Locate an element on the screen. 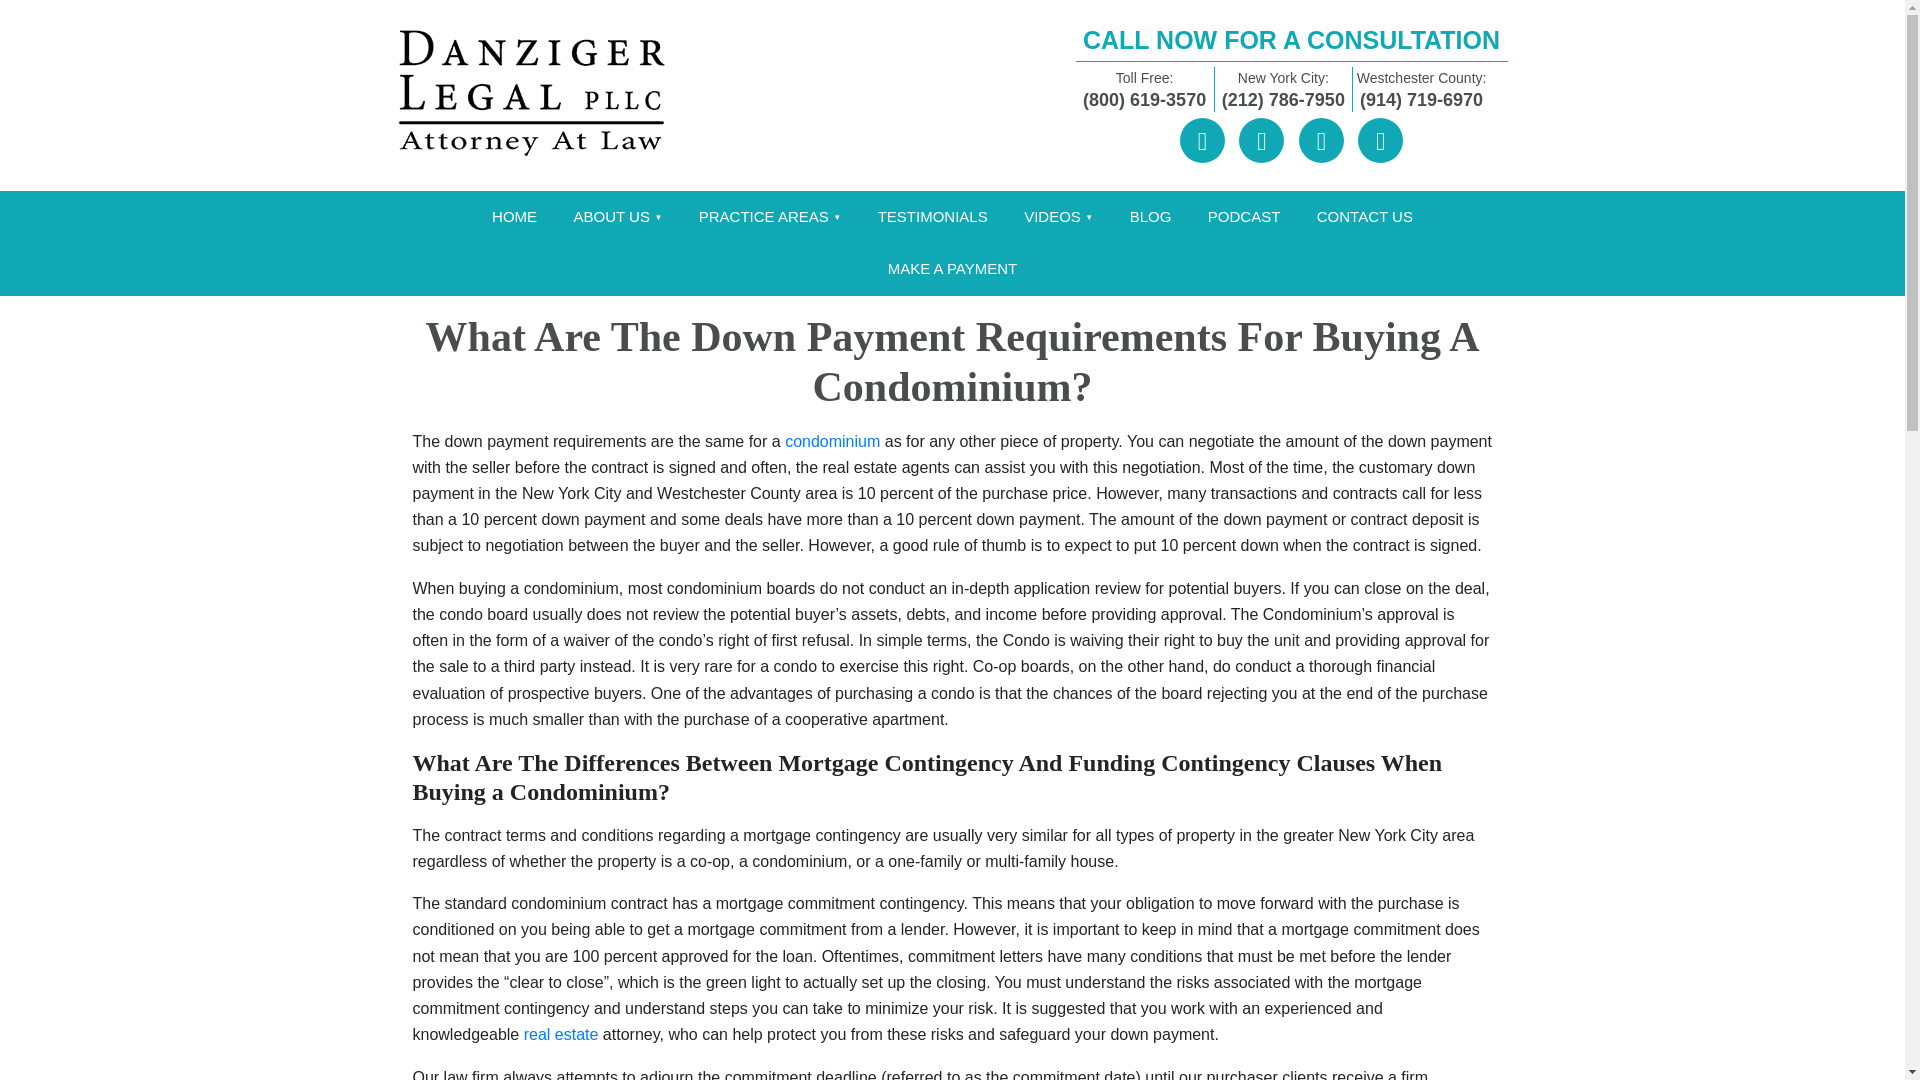  BLOG is located at coordinates (1150, 218).